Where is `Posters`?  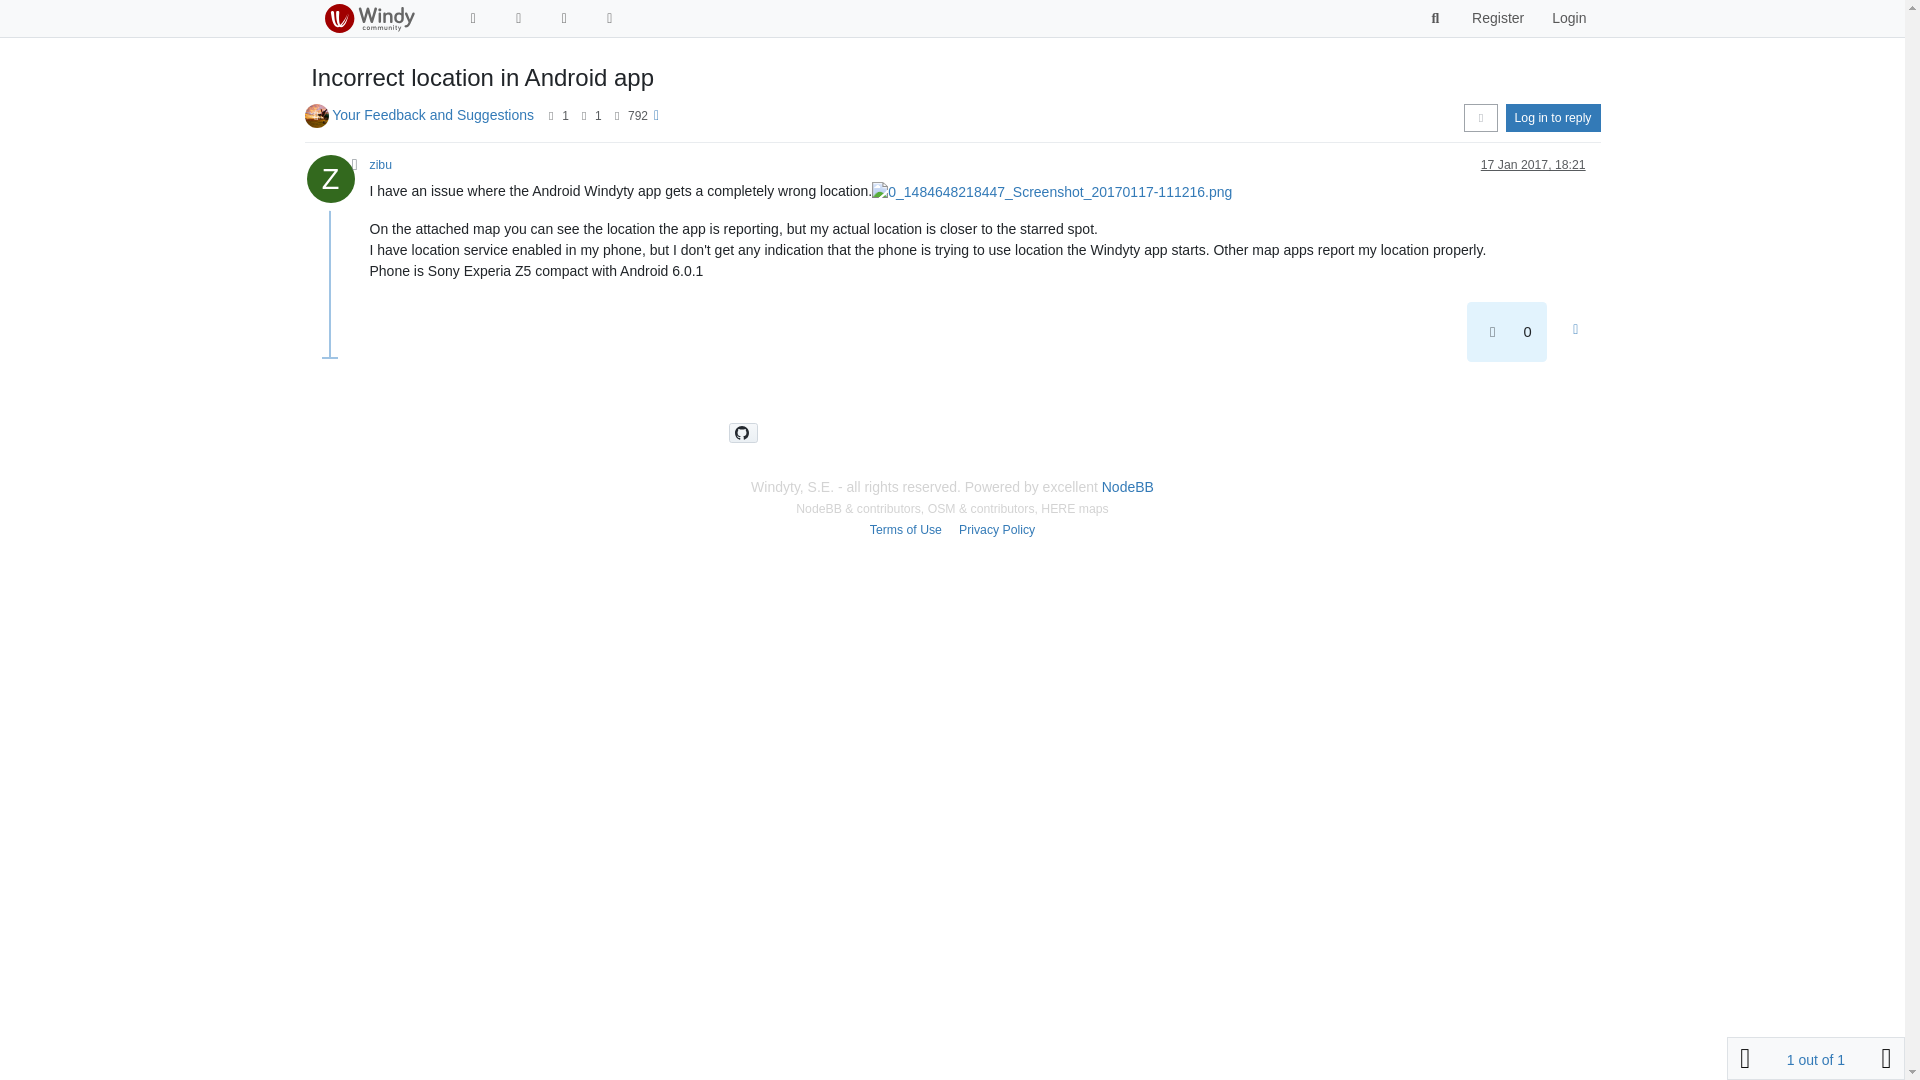
Posters is located at coordinates (550, 116).